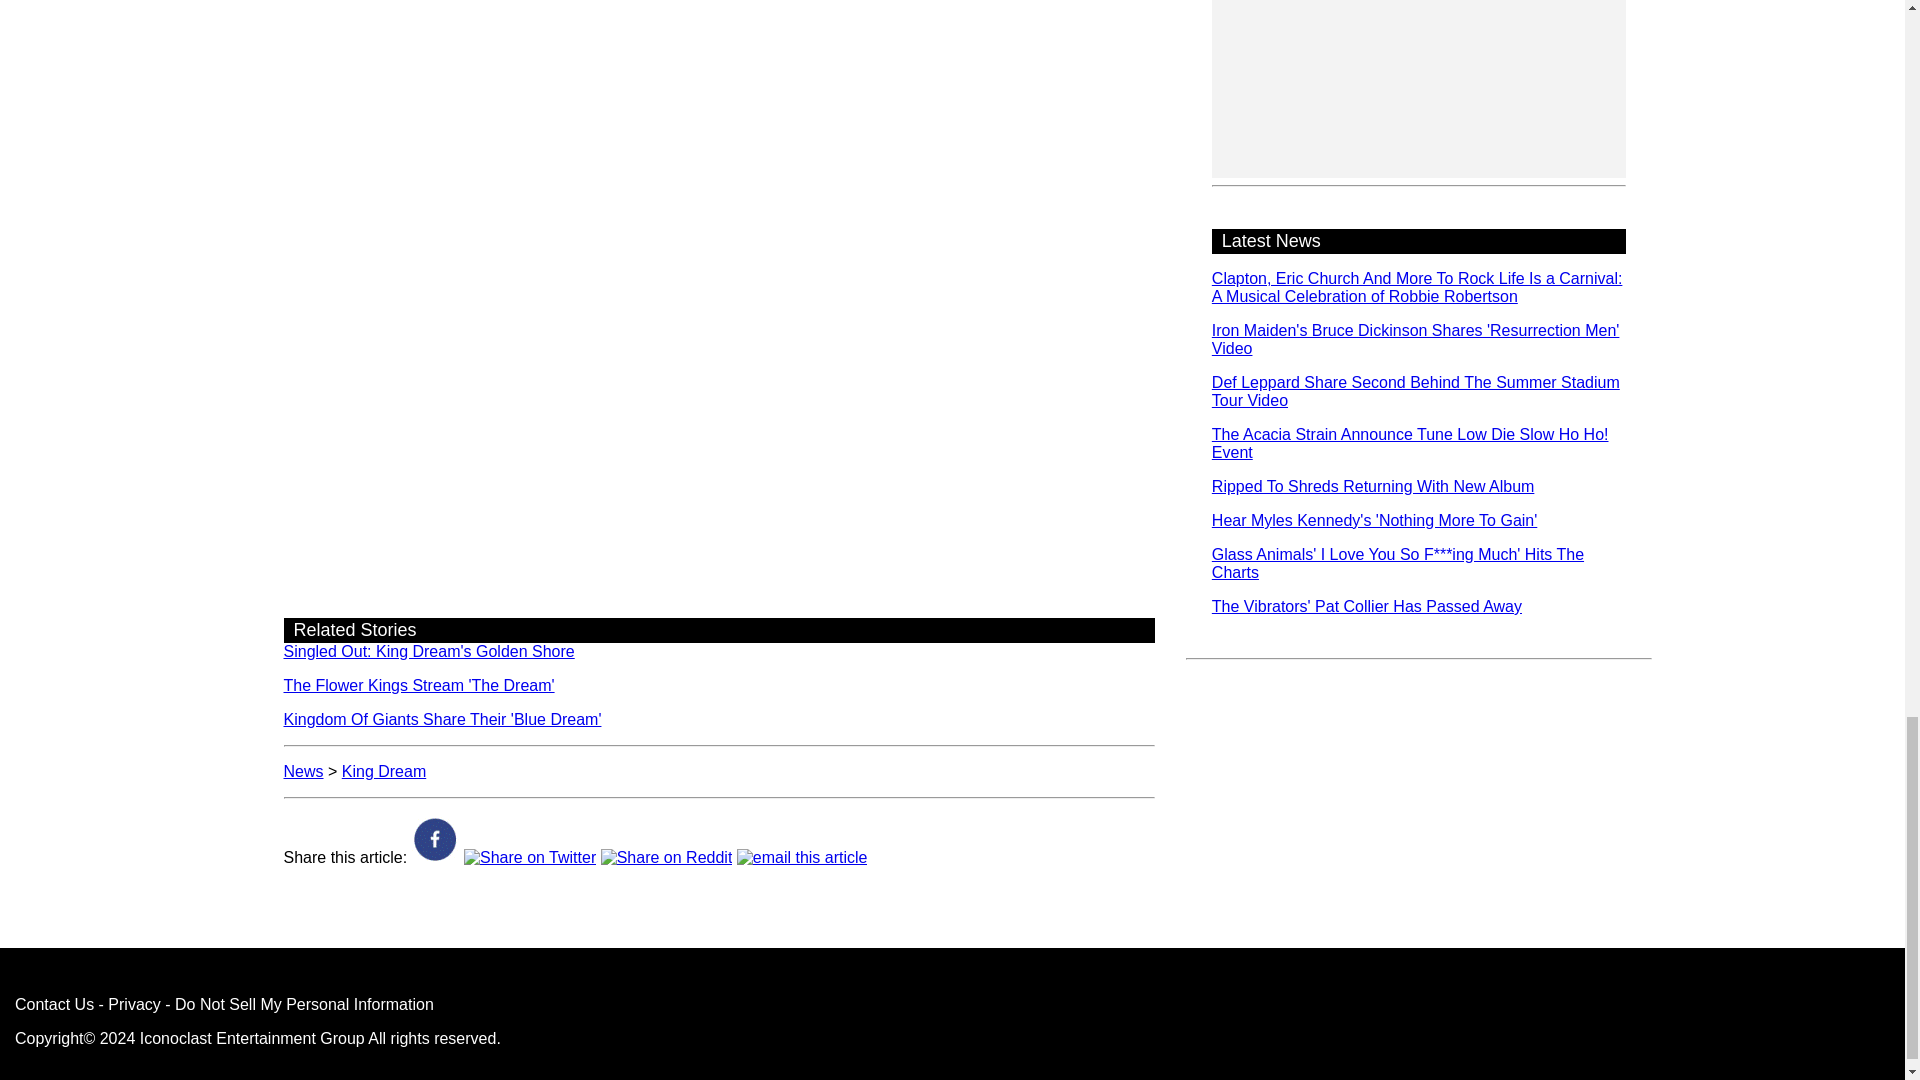  I want to click on The Flower Kings Stream 'The Dream', so click(419, 686).